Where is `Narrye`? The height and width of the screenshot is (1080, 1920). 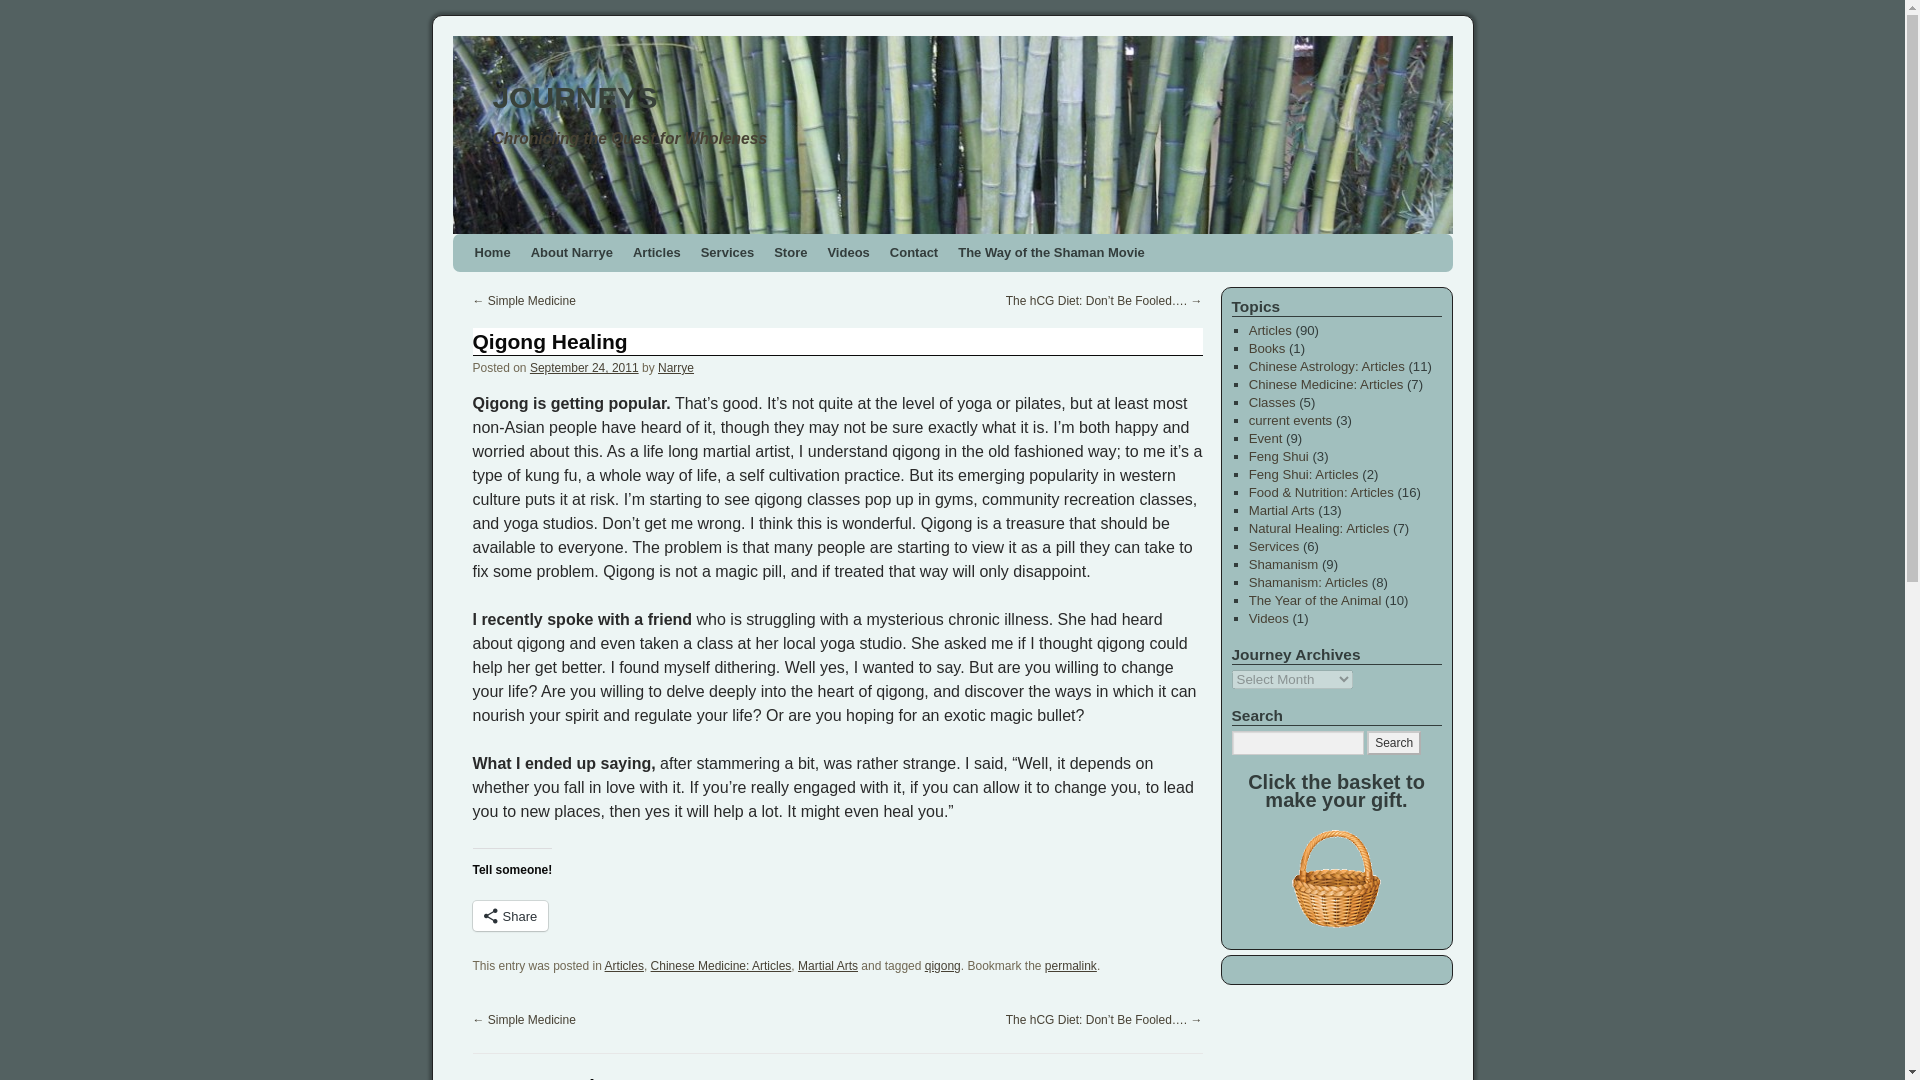
Narrye is located at coordinates (676, 367).